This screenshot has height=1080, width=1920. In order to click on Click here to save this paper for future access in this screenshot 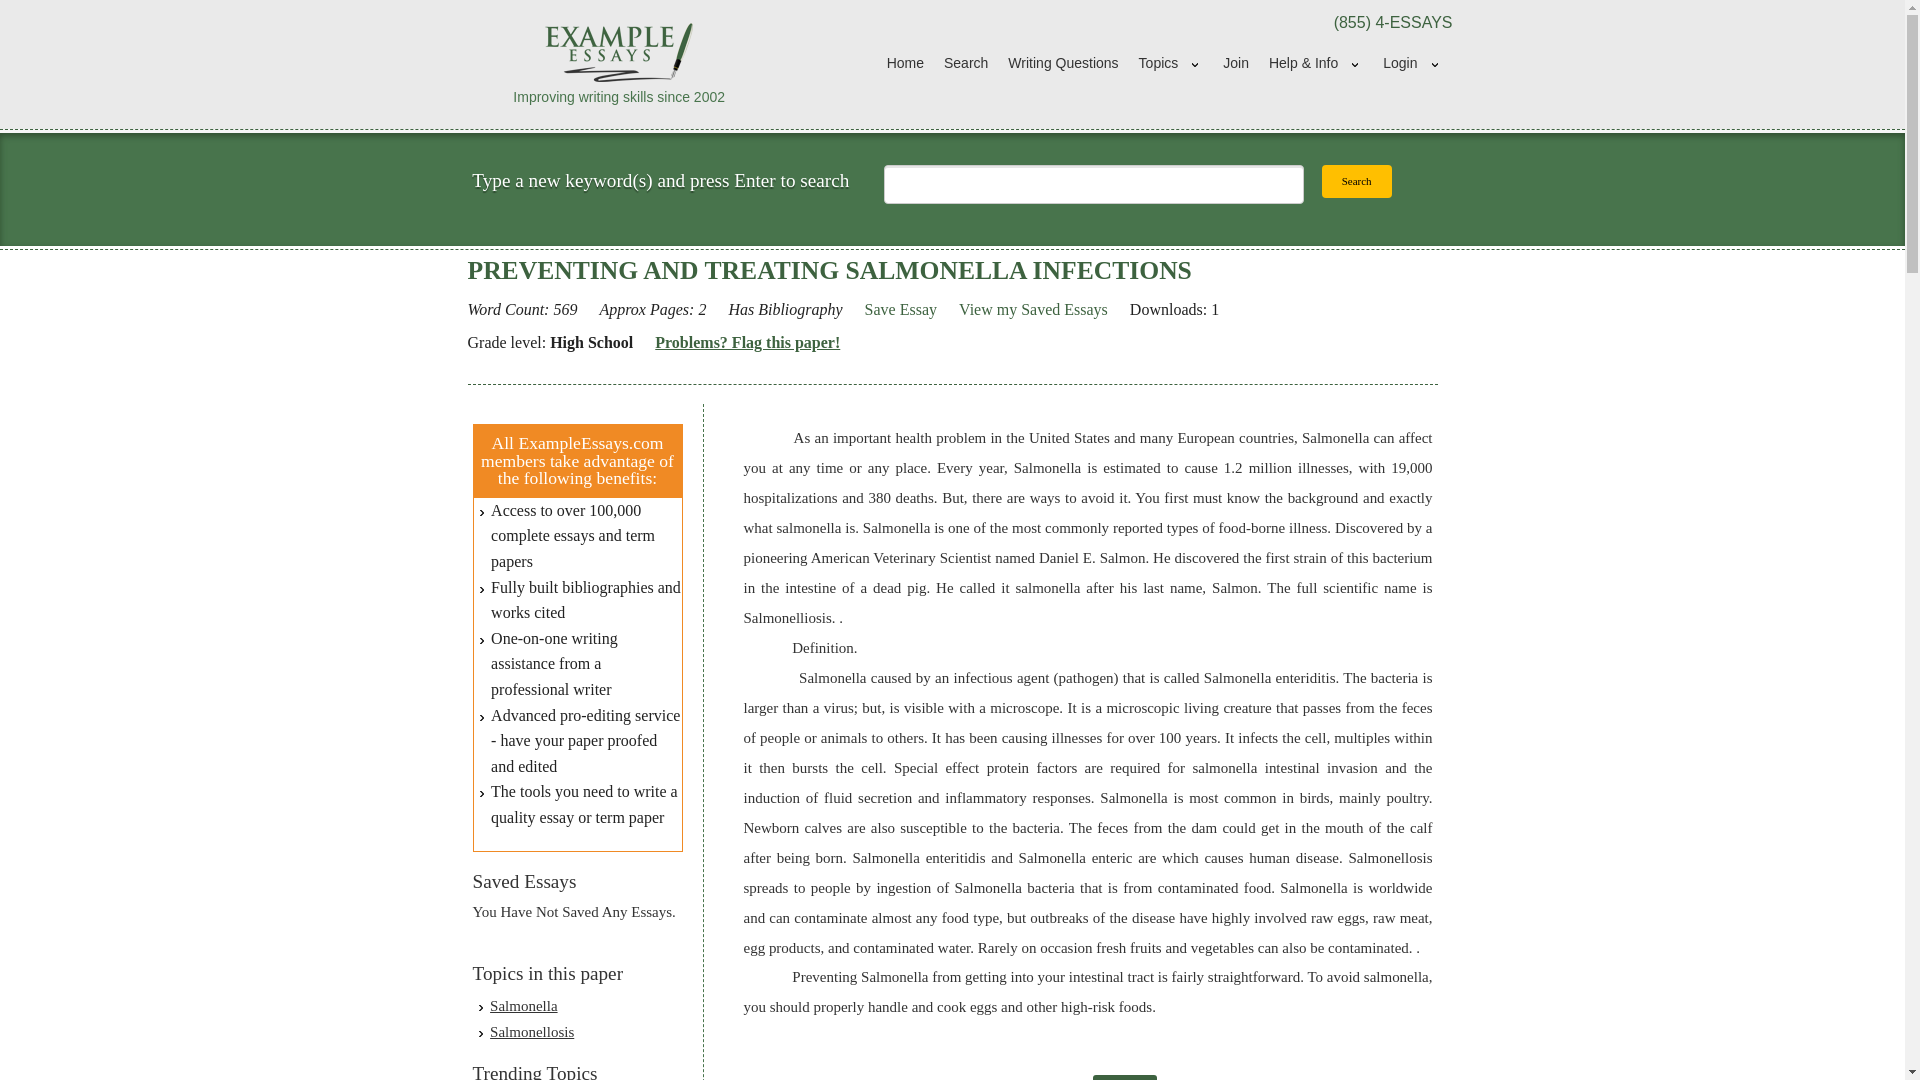, I will do `click(900, 310)`.